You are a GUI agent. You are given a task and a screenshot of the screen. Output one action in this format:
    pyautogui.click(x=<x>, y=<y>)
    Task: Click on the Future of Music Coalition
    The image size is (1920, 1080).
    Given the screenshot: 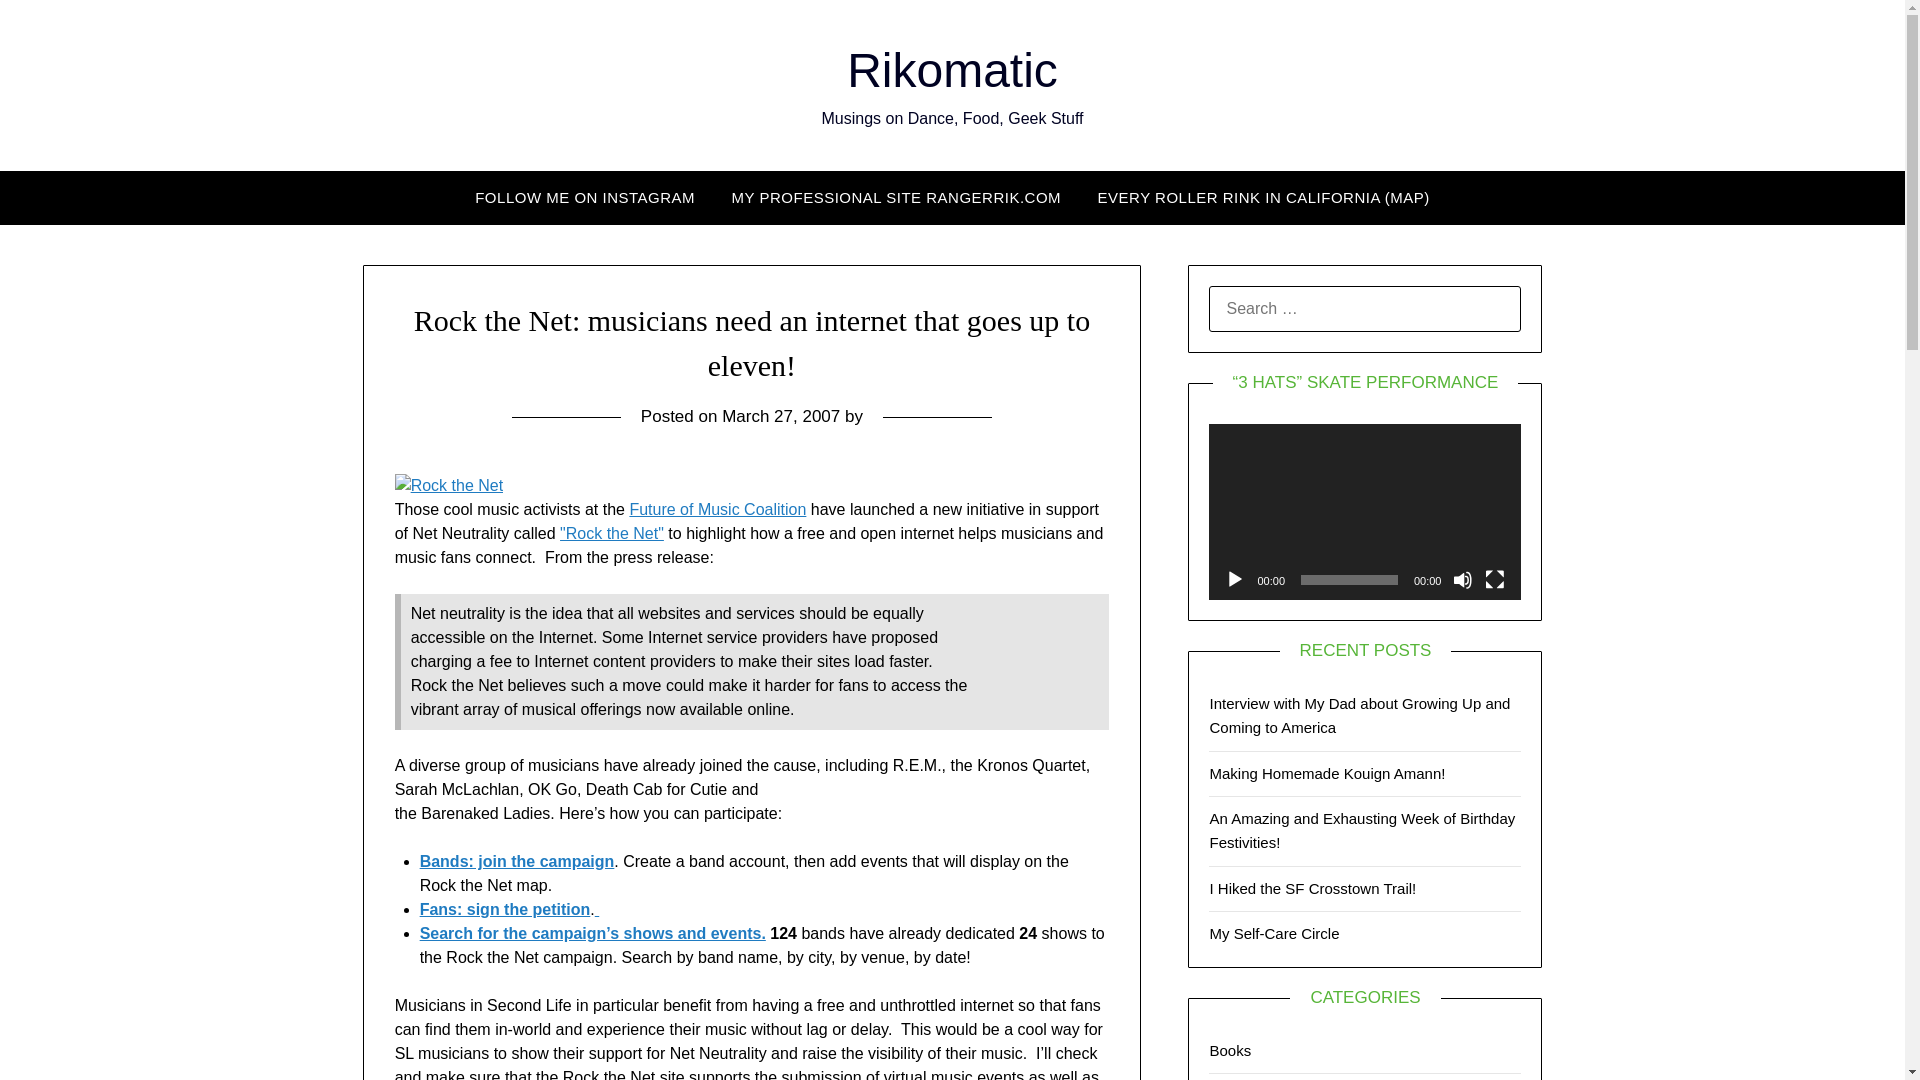 What is the action you would take?
    pyautogui.click(x=718, y=510)
    